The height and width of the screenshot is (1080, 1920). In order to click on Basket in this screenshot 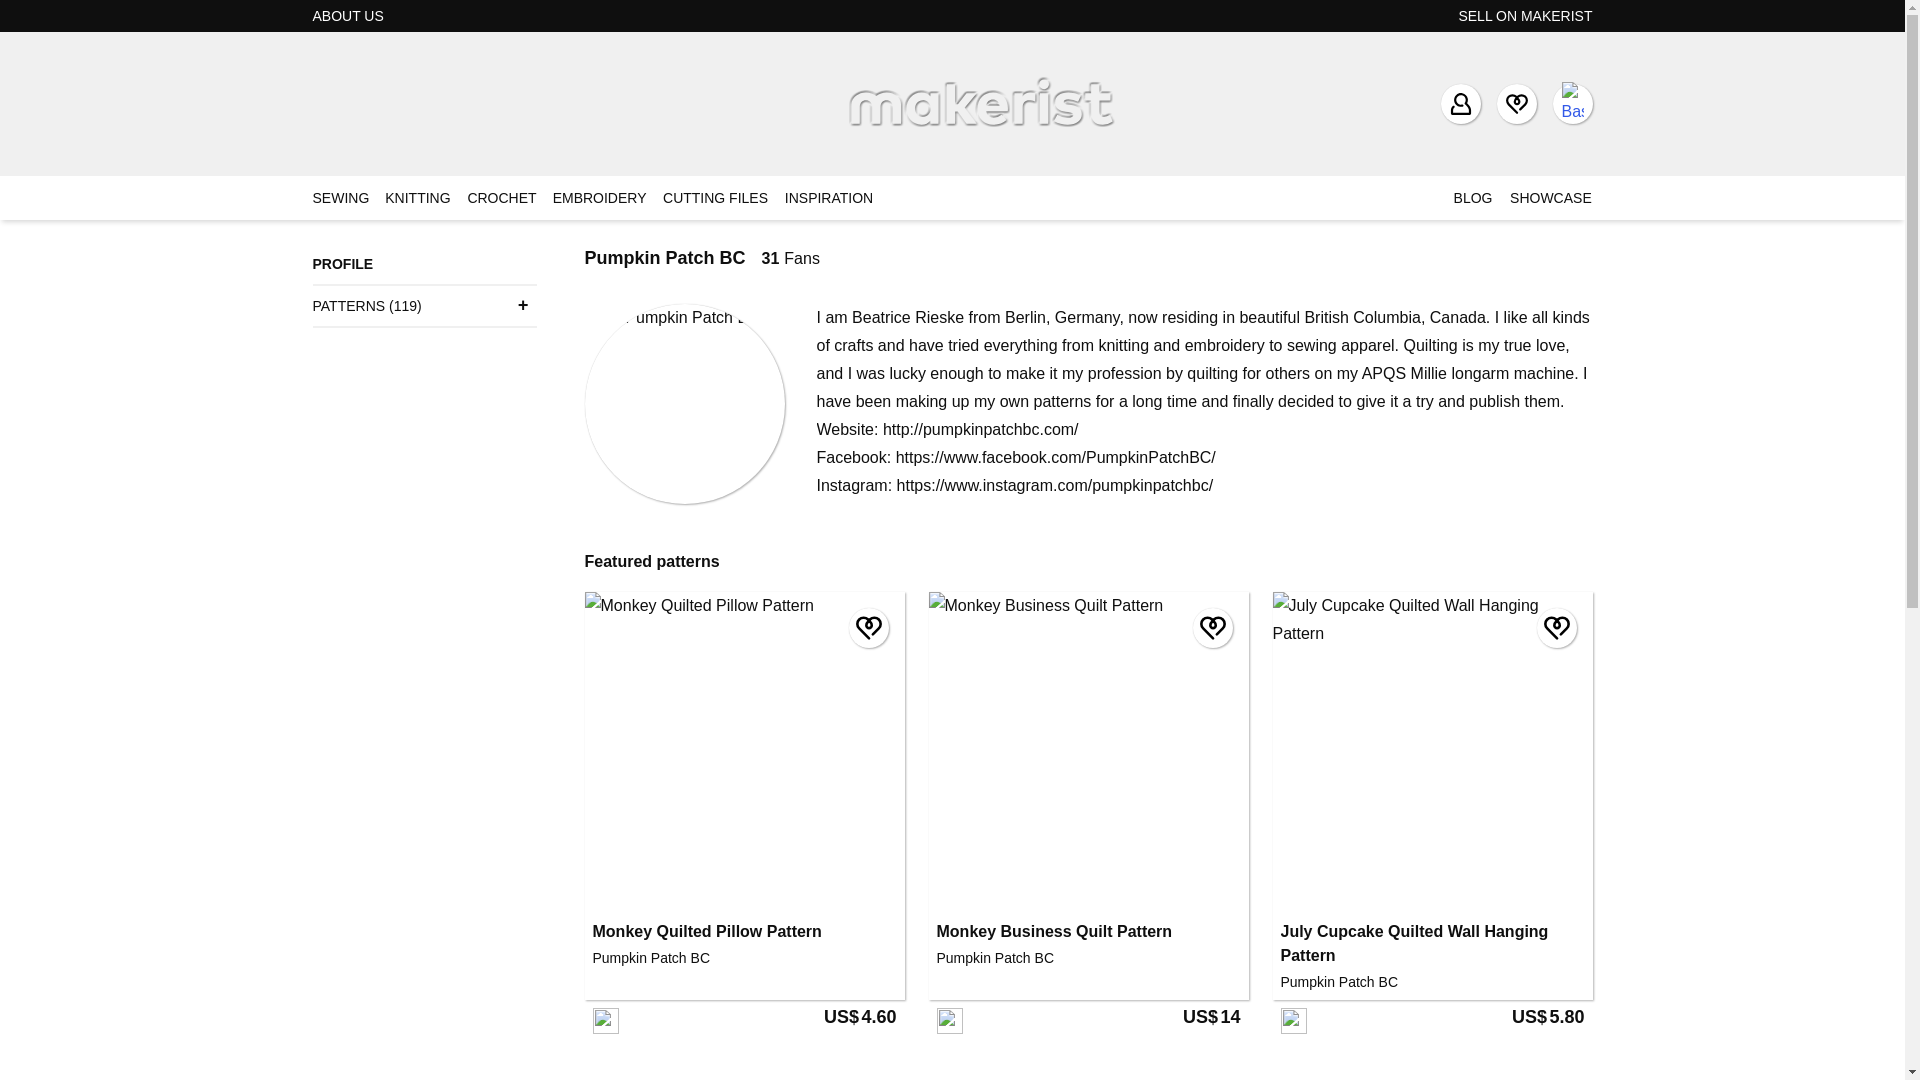, I will do `click(1571, 104)`.